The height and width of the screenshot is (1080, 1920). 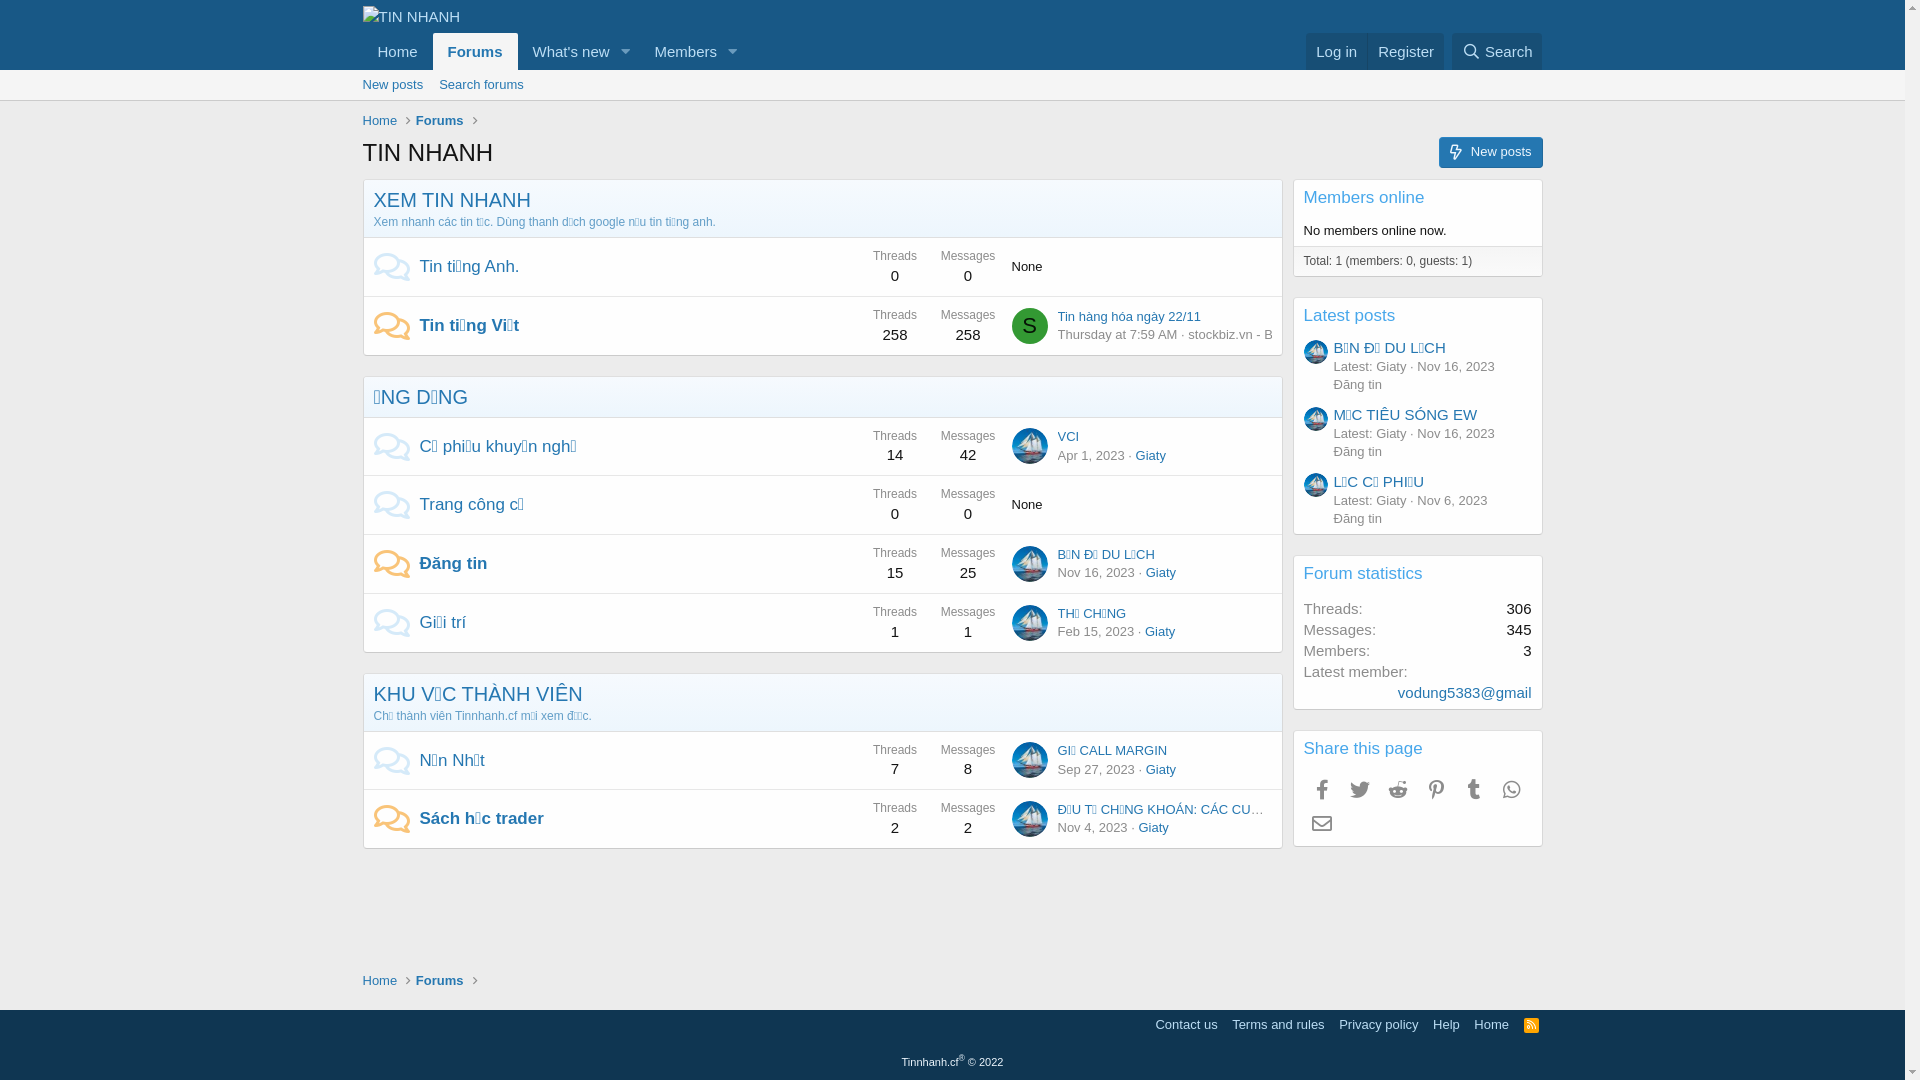 What do you see at coordinates (1492, 1024) in the screenshot?
I see `Home` at bounding box center [1492, 1024].